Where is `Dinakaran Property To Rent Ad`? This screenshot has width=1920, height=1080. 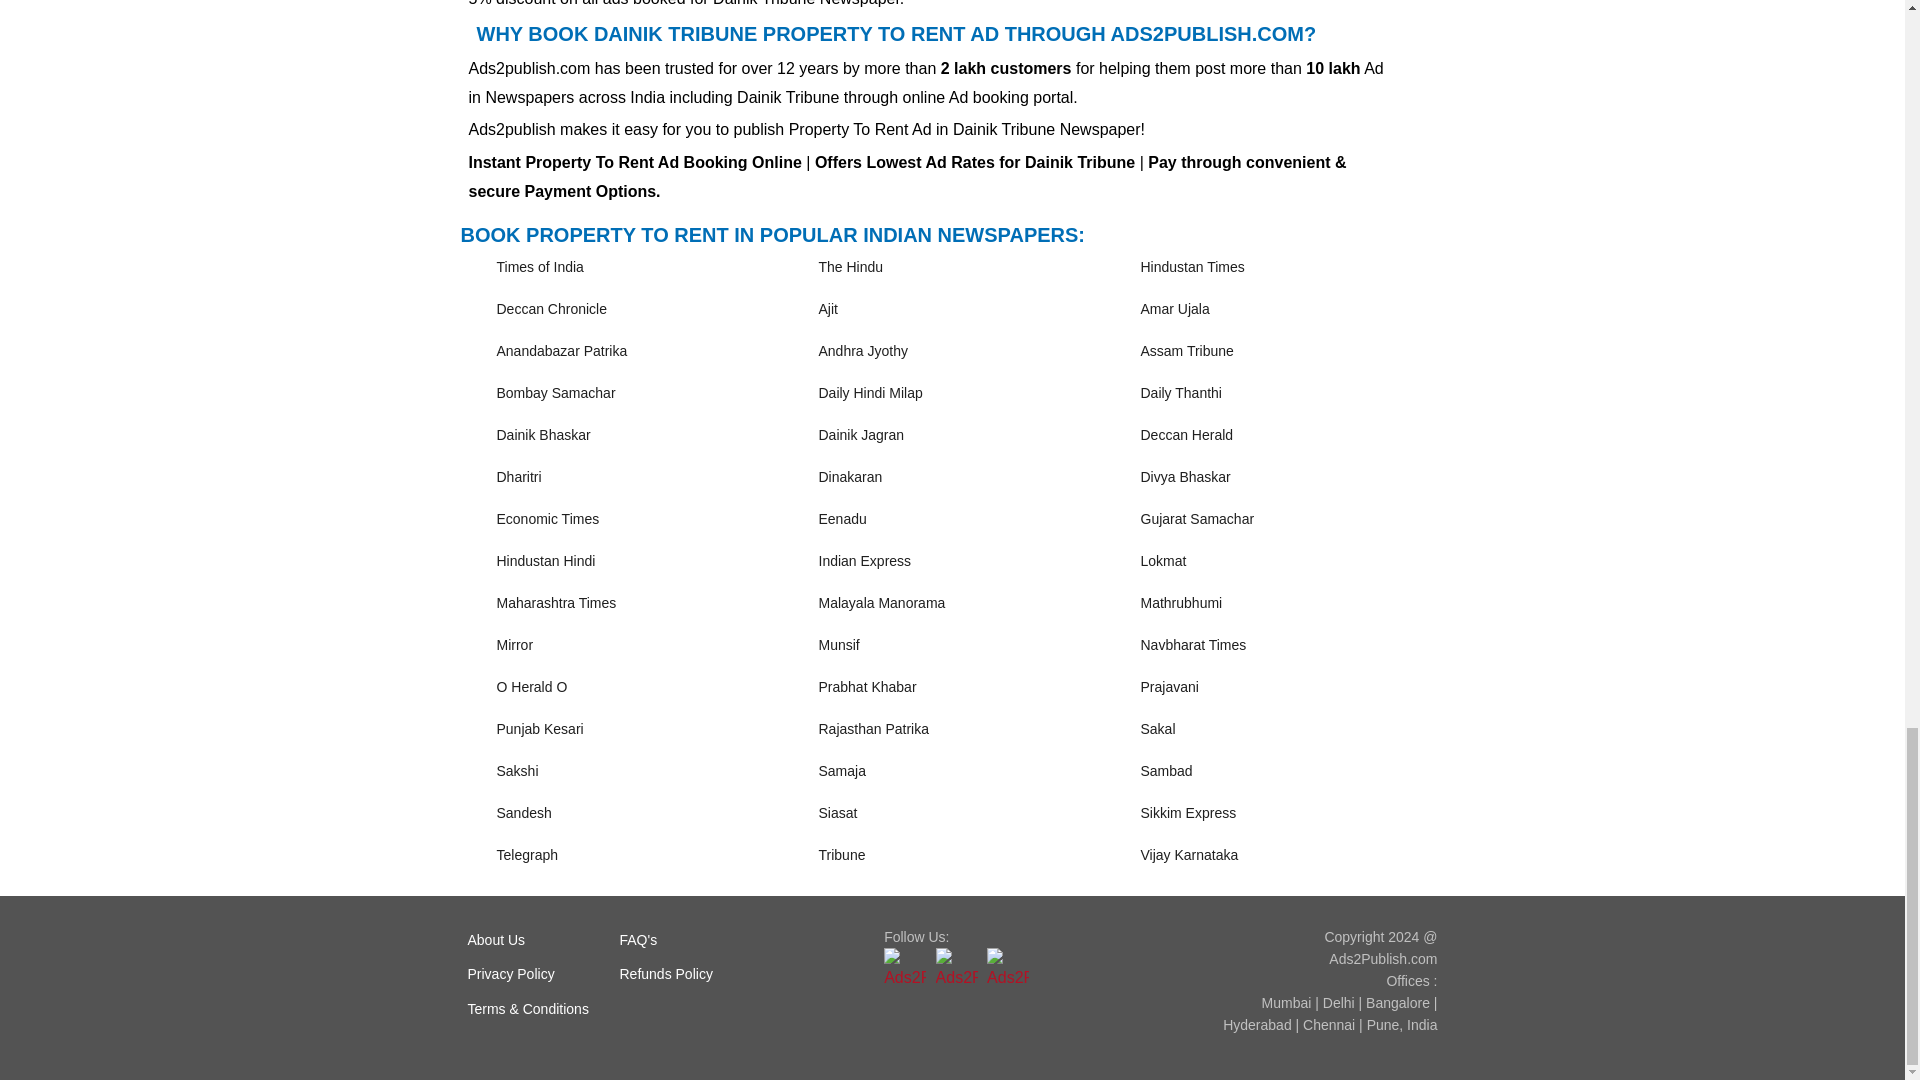
Dinakaran Property To Rent Ad is located at coordinates (849, 476).